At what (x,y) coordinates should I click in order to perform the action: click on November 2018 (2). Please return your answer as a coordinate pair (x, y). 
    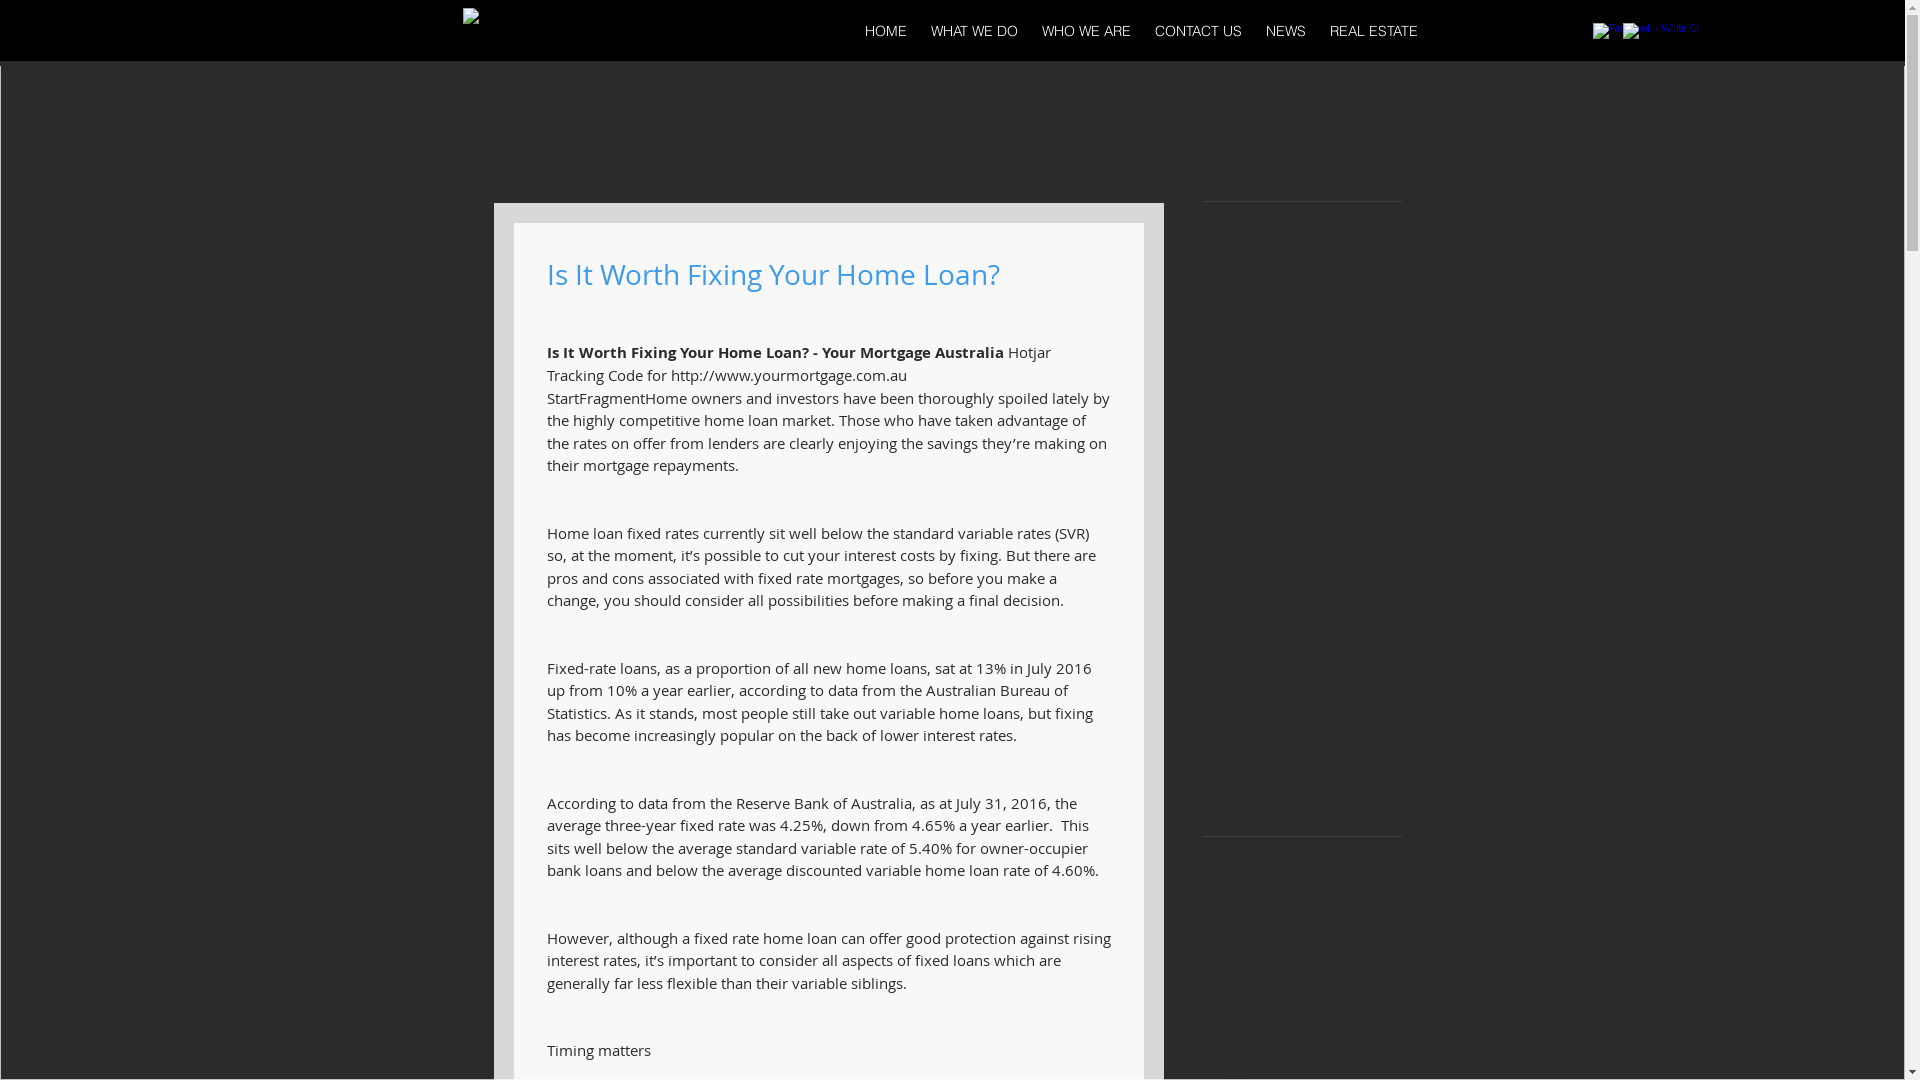
    Looking at the image, I should click on (1311, 980).